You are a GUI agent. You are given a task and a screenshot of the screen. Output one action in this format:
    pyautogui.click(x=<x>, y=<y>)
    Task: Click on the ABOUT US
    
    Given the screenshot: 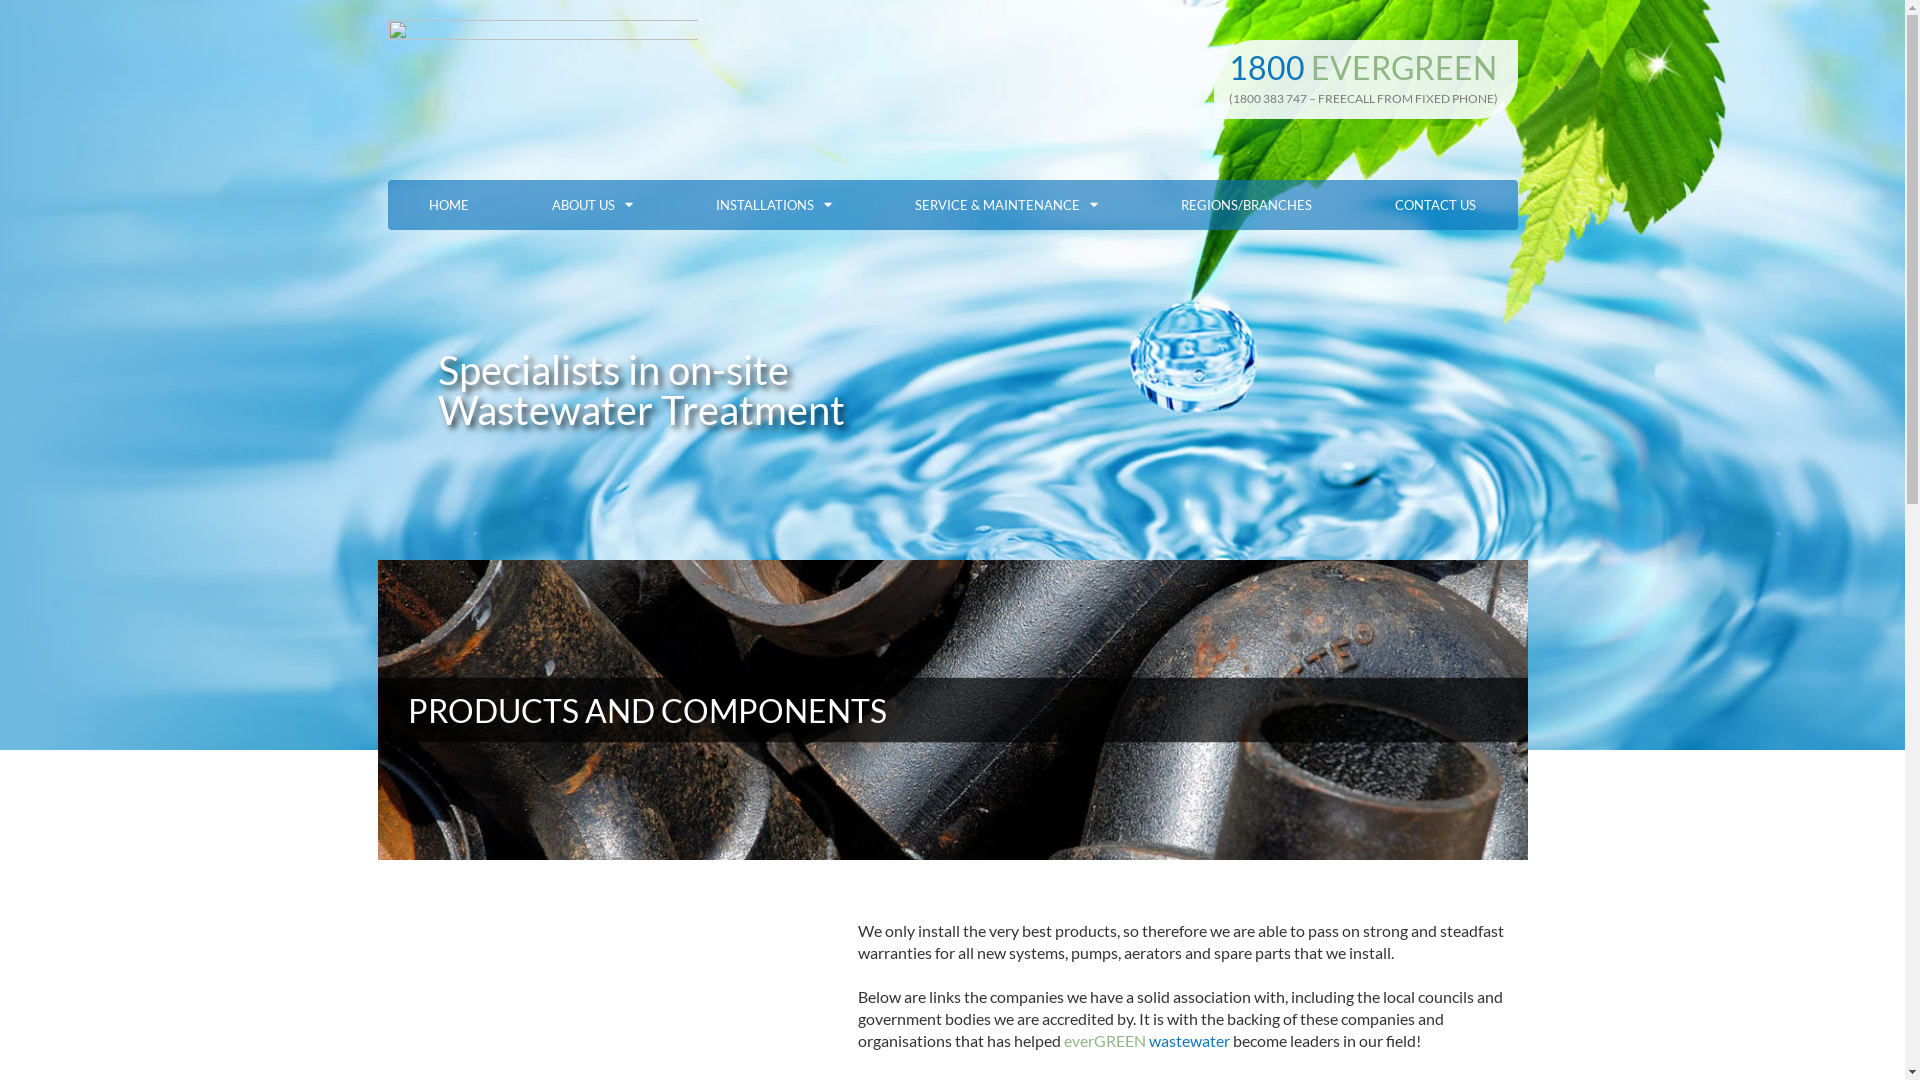 What is the action you would take?
    pyautogui.click(x=592, y=205)
    